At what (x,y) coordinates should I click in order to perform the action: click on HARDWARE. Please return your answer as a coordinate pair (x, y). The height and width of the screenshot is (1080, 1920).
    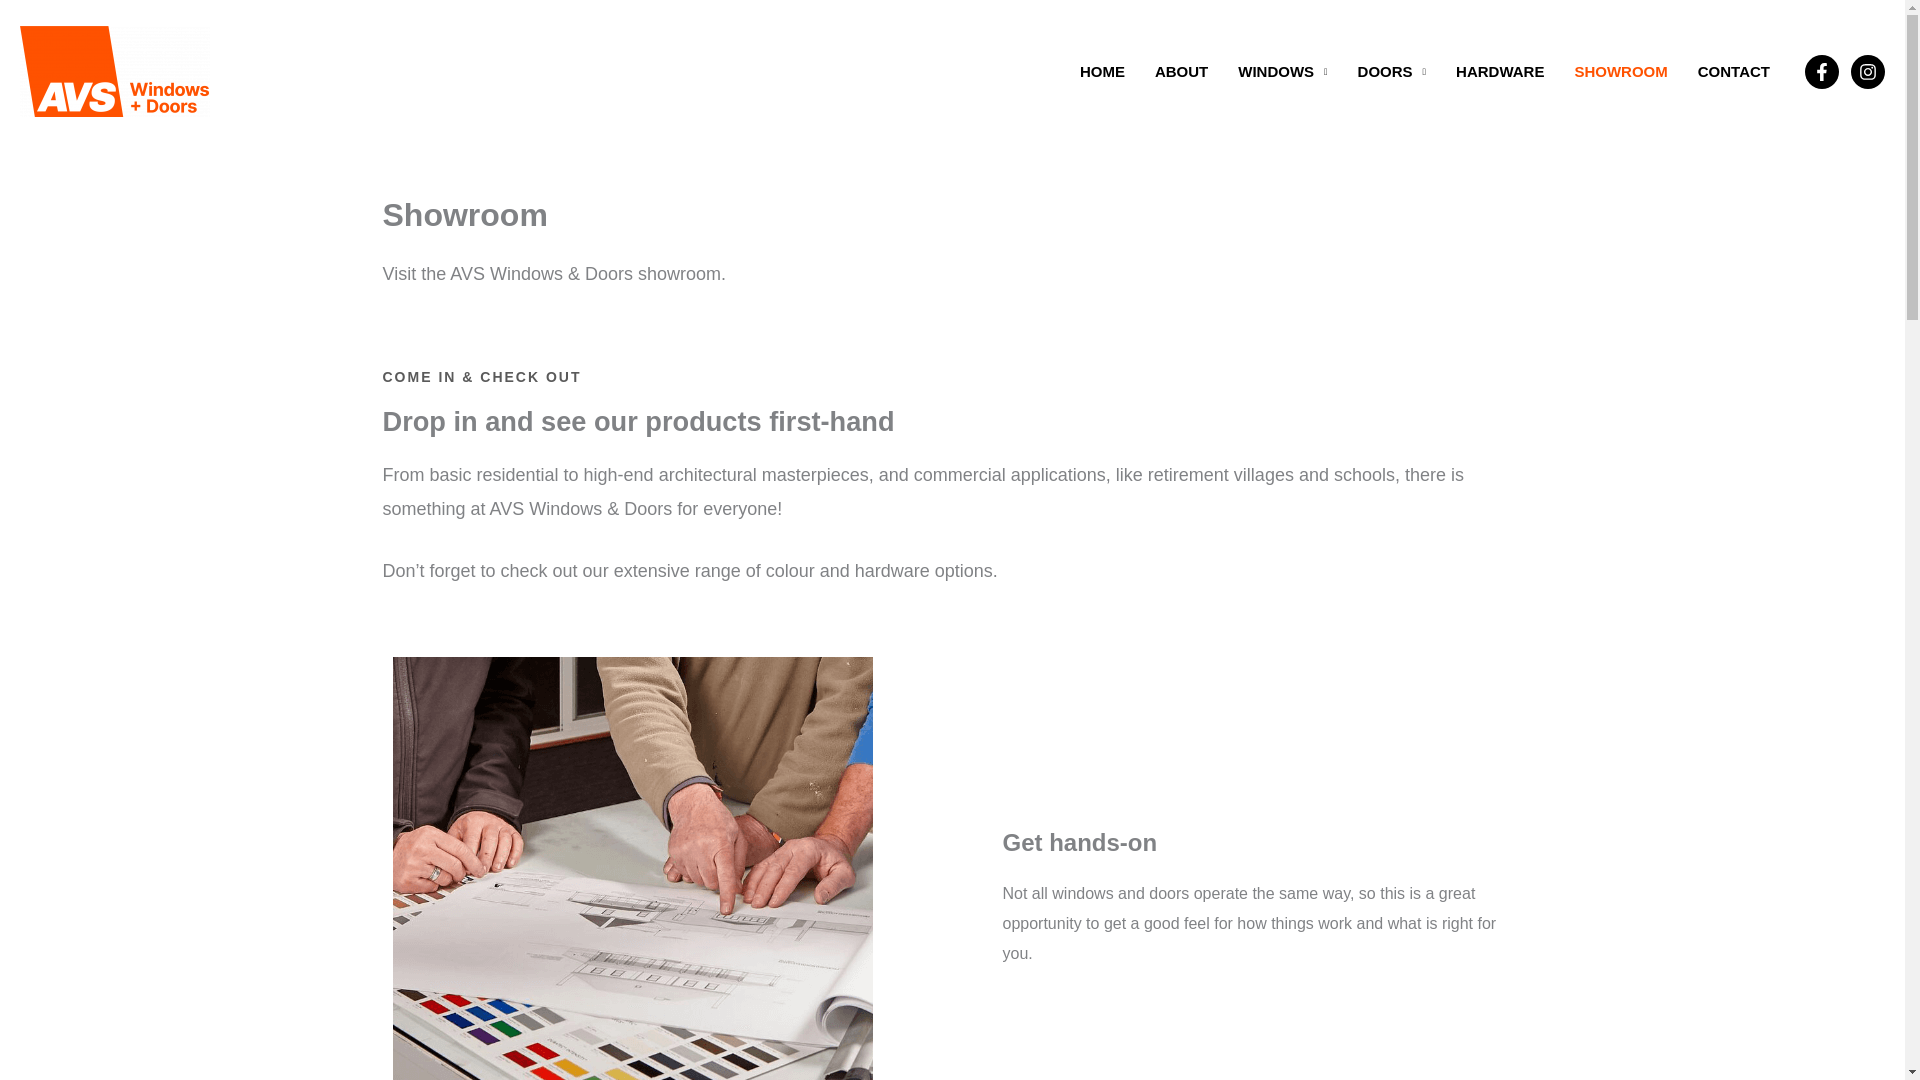
    Looking at the image, I should click on (1500, 70).